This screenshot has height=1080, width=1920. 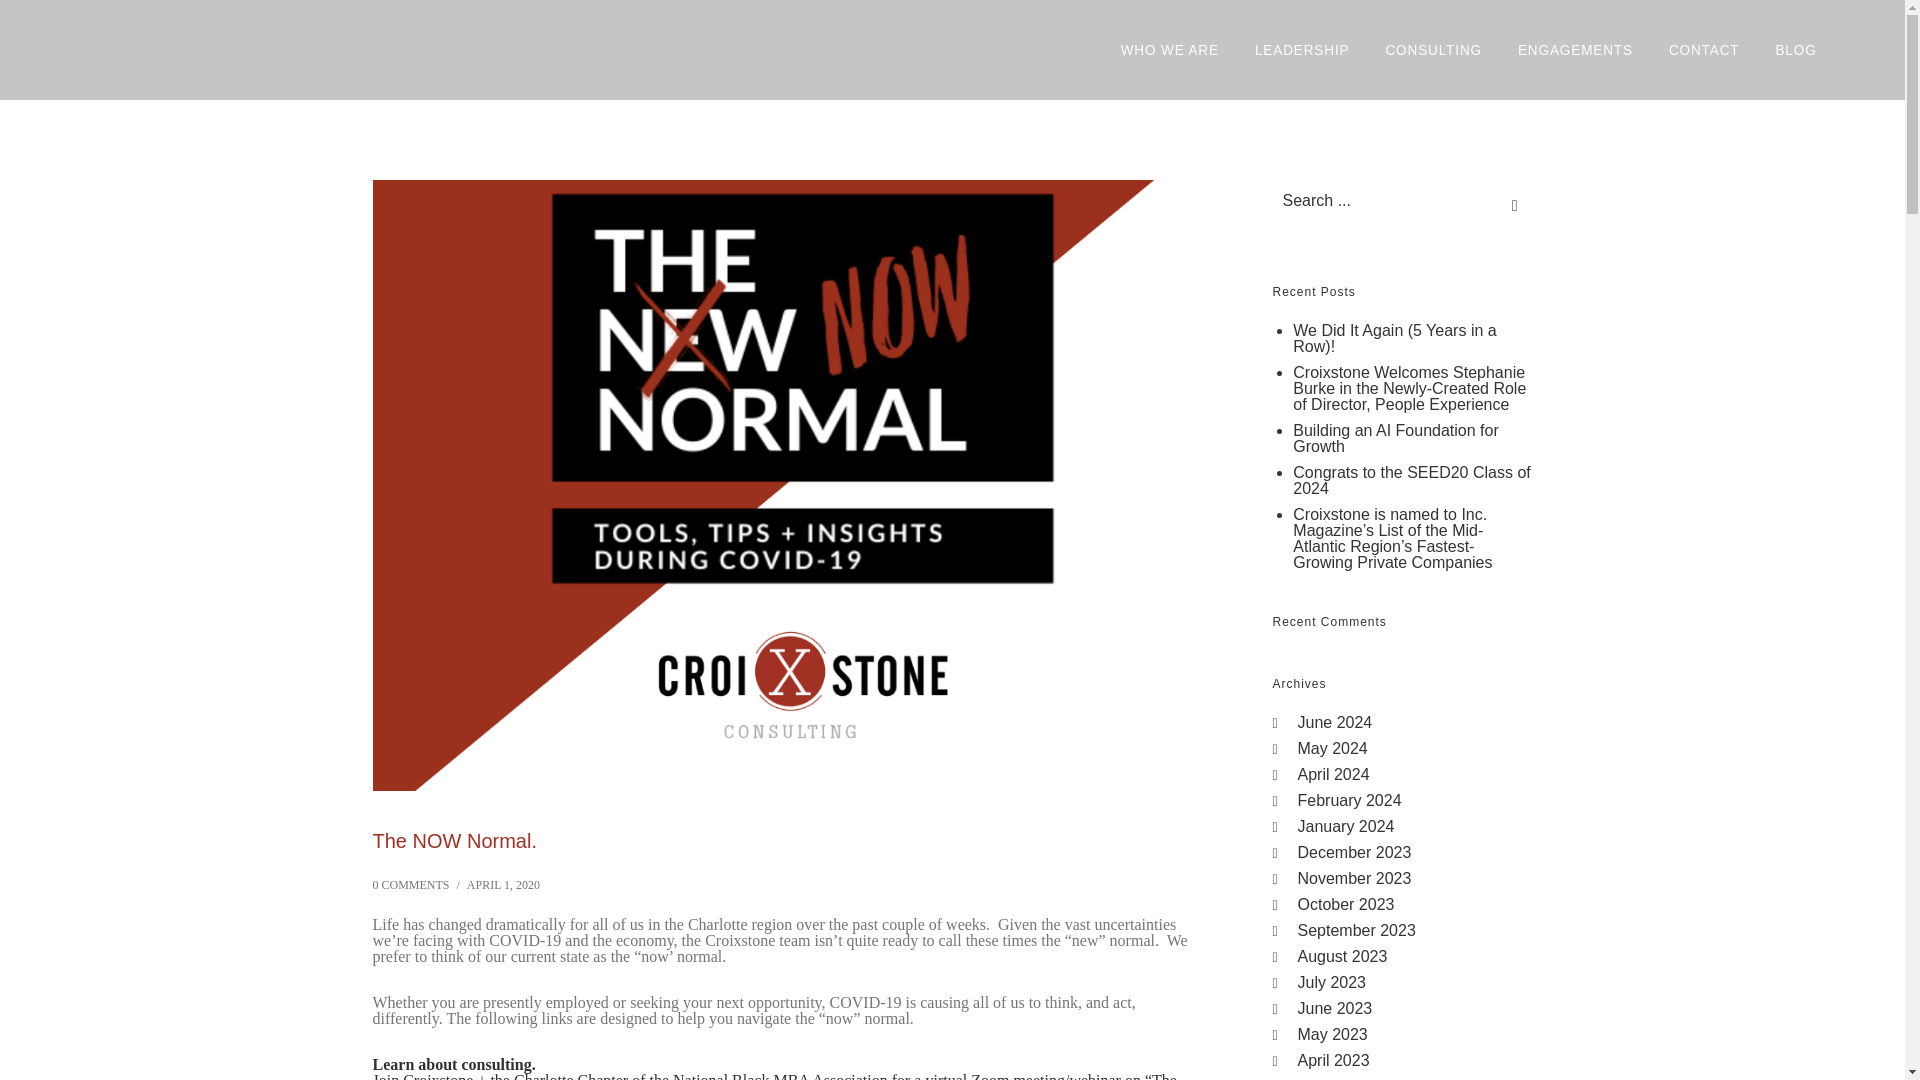 I want to click on CONSULTING, so click(x=1440, y=50).